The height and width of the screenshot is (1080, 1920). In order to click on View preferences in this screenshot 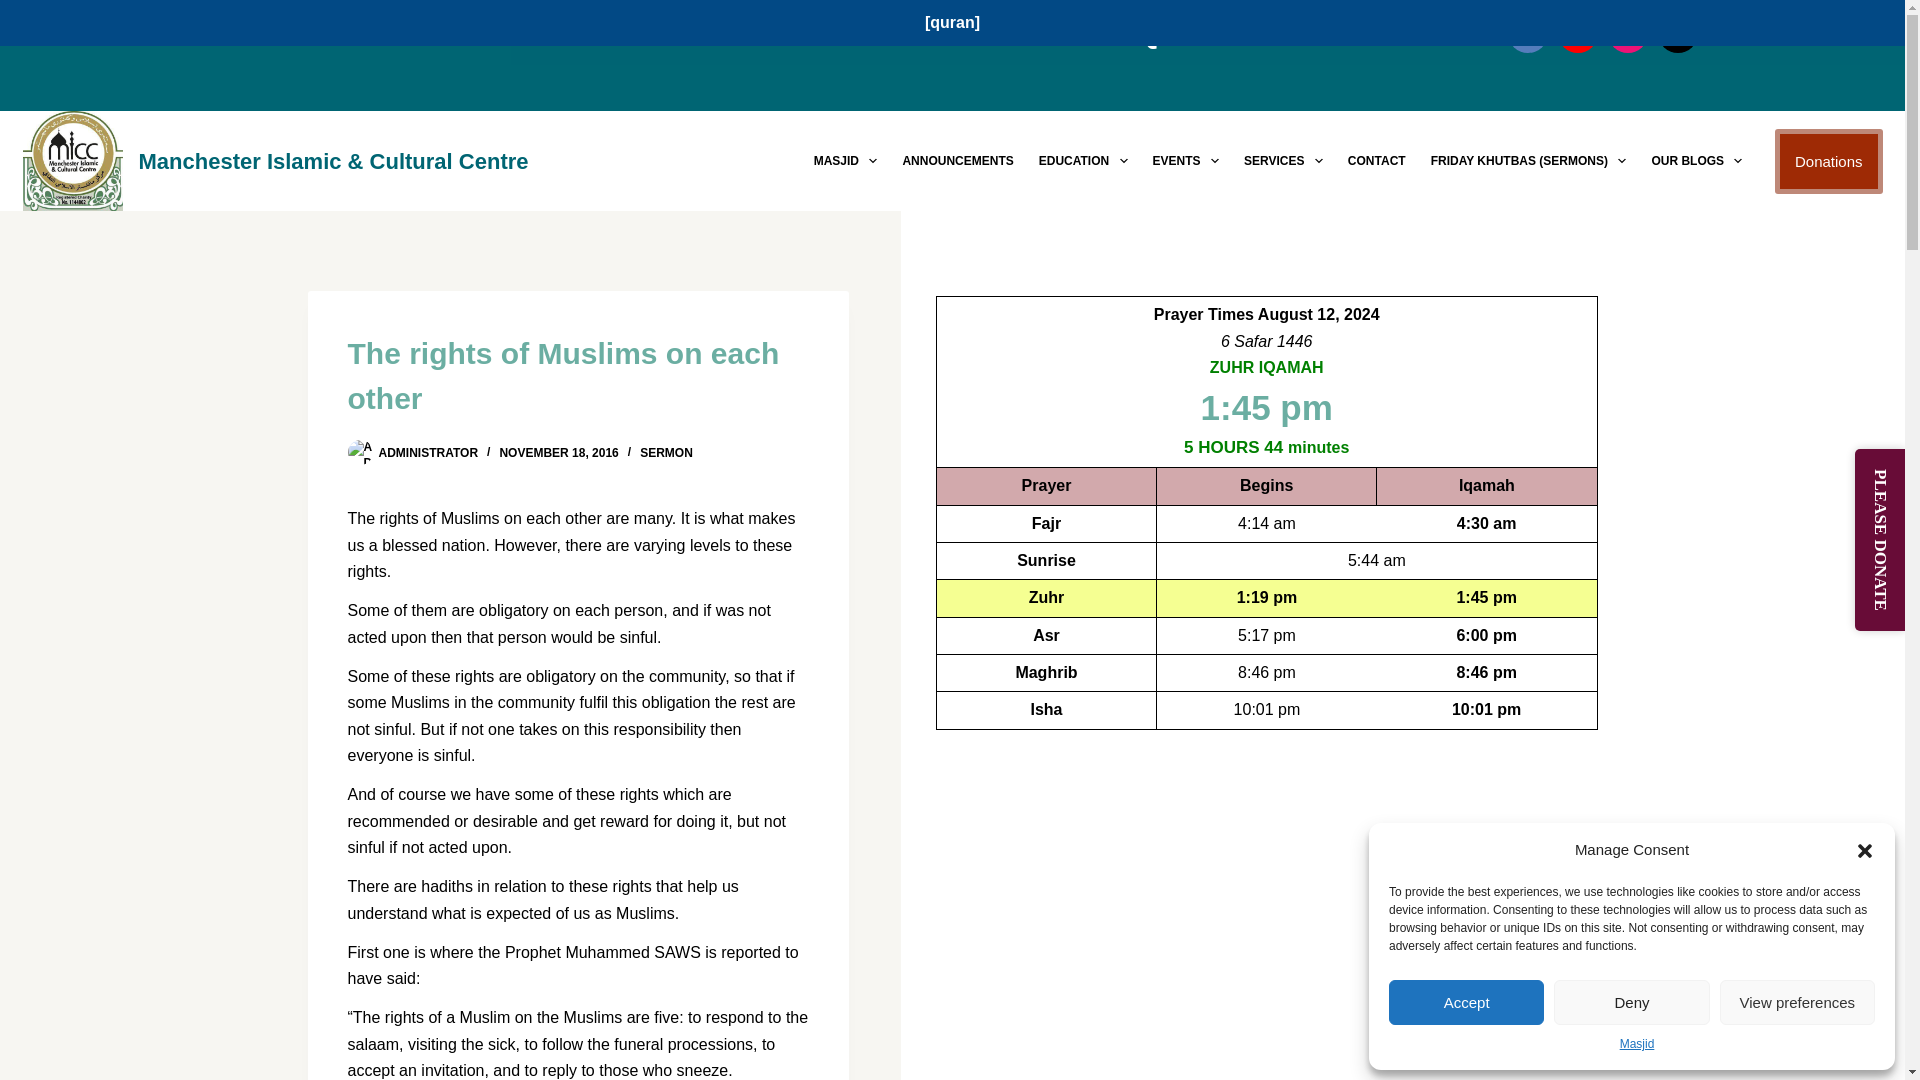, I will do `click(1798, 1002)`.